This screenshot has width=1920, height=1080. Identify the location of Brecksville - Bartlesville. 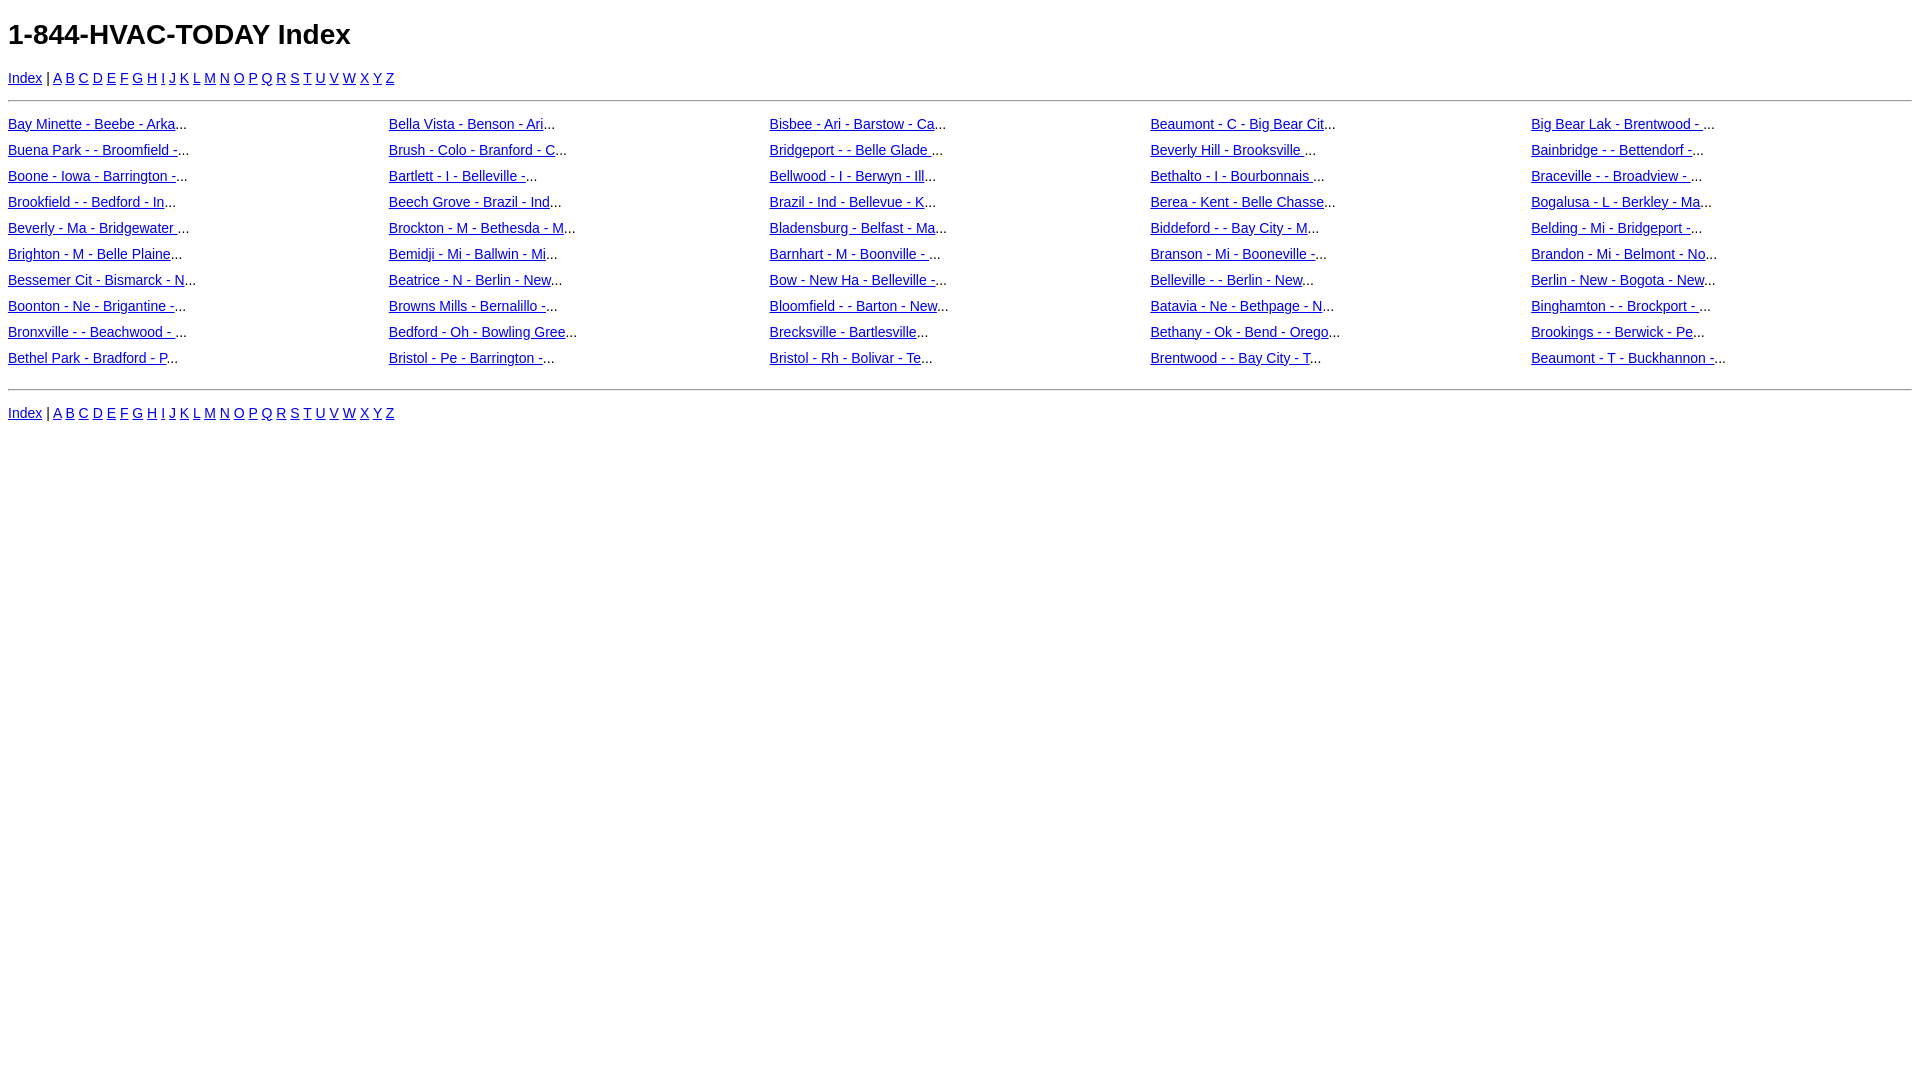
(844, 332).